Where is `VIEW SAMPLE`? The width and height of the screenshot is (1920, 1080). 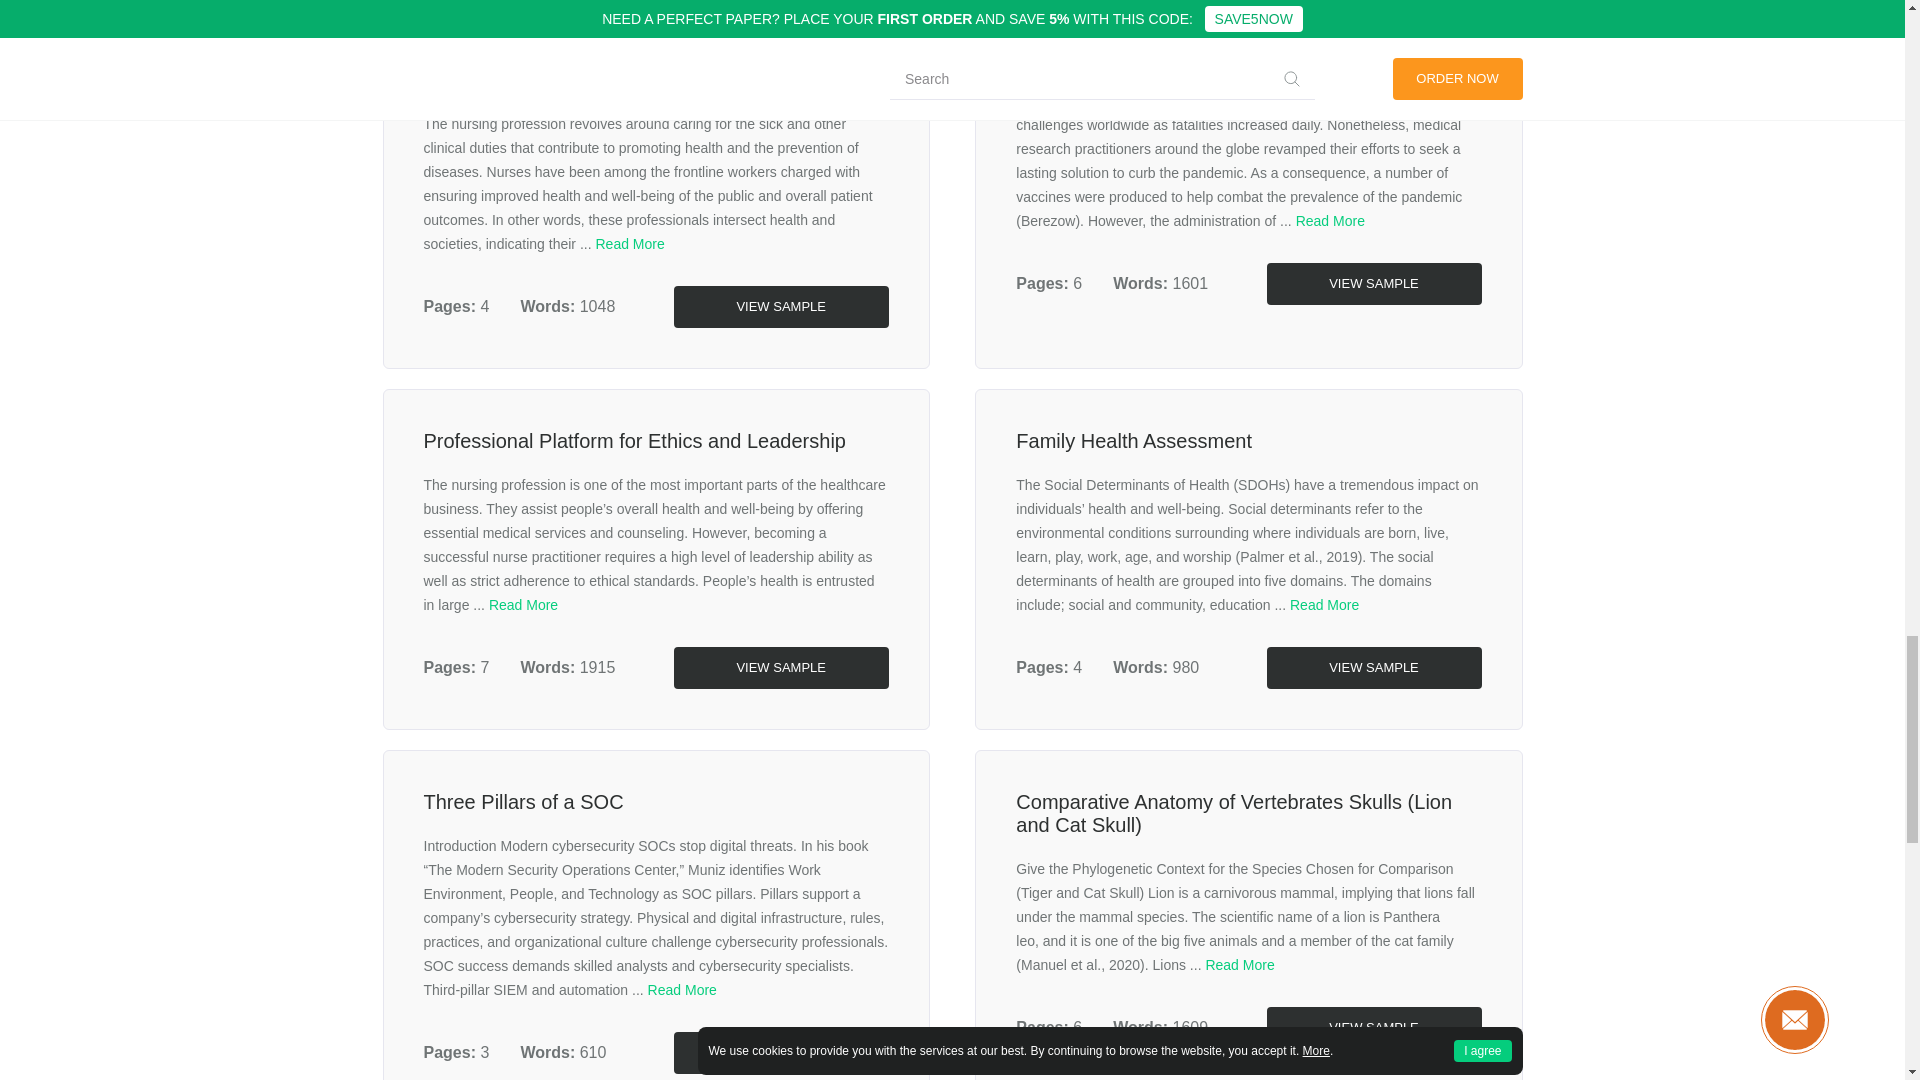 VIEW SAMPLE is located at coordinates (1372, 284).